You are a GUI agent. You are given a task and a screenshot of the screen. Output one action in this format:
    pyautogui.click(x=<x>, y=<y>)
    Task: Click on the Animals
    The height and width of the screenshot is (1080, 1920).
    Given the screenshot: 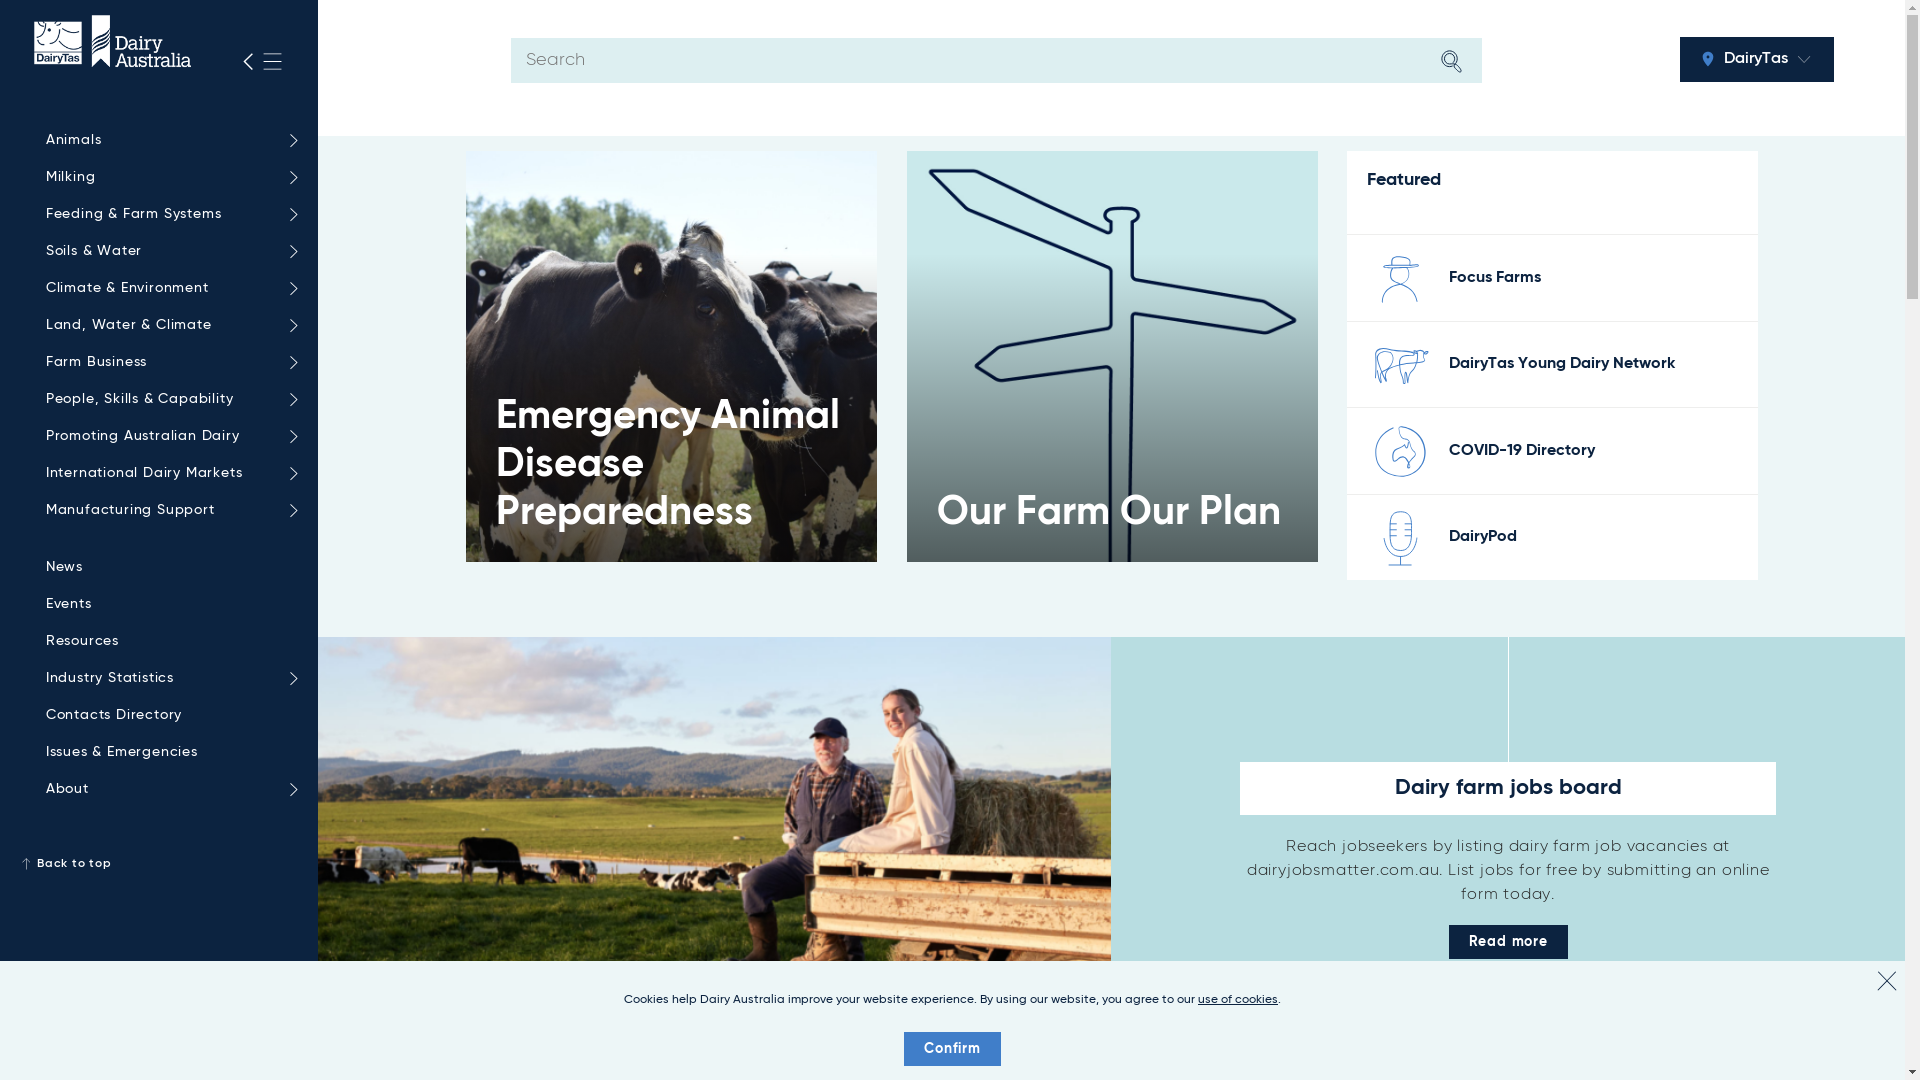 What is the action you would take?
    pyautogui.click(x=167, y=140)
    